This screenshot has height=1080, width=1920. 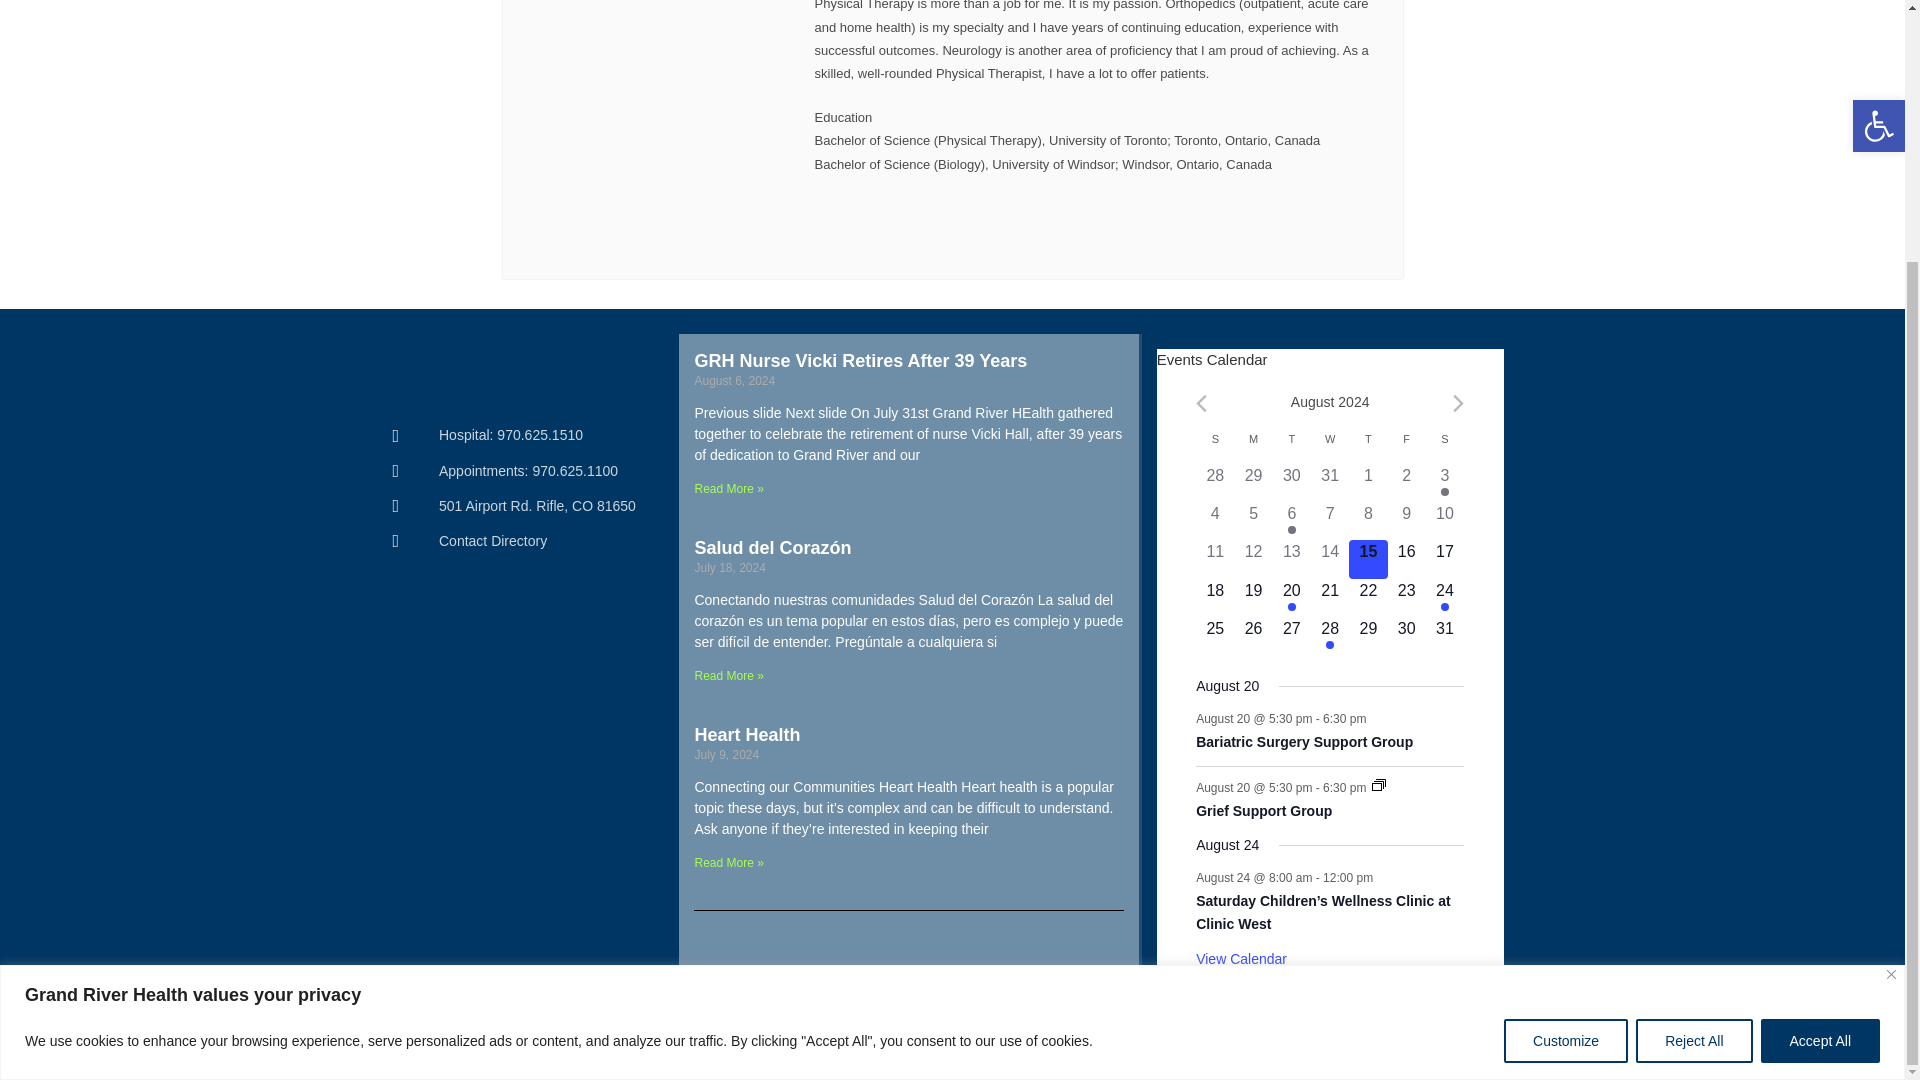 What do you see at coordinates (1566, 708) in the screenshot?
I see `Customize` at bounding box center [1566, 708].